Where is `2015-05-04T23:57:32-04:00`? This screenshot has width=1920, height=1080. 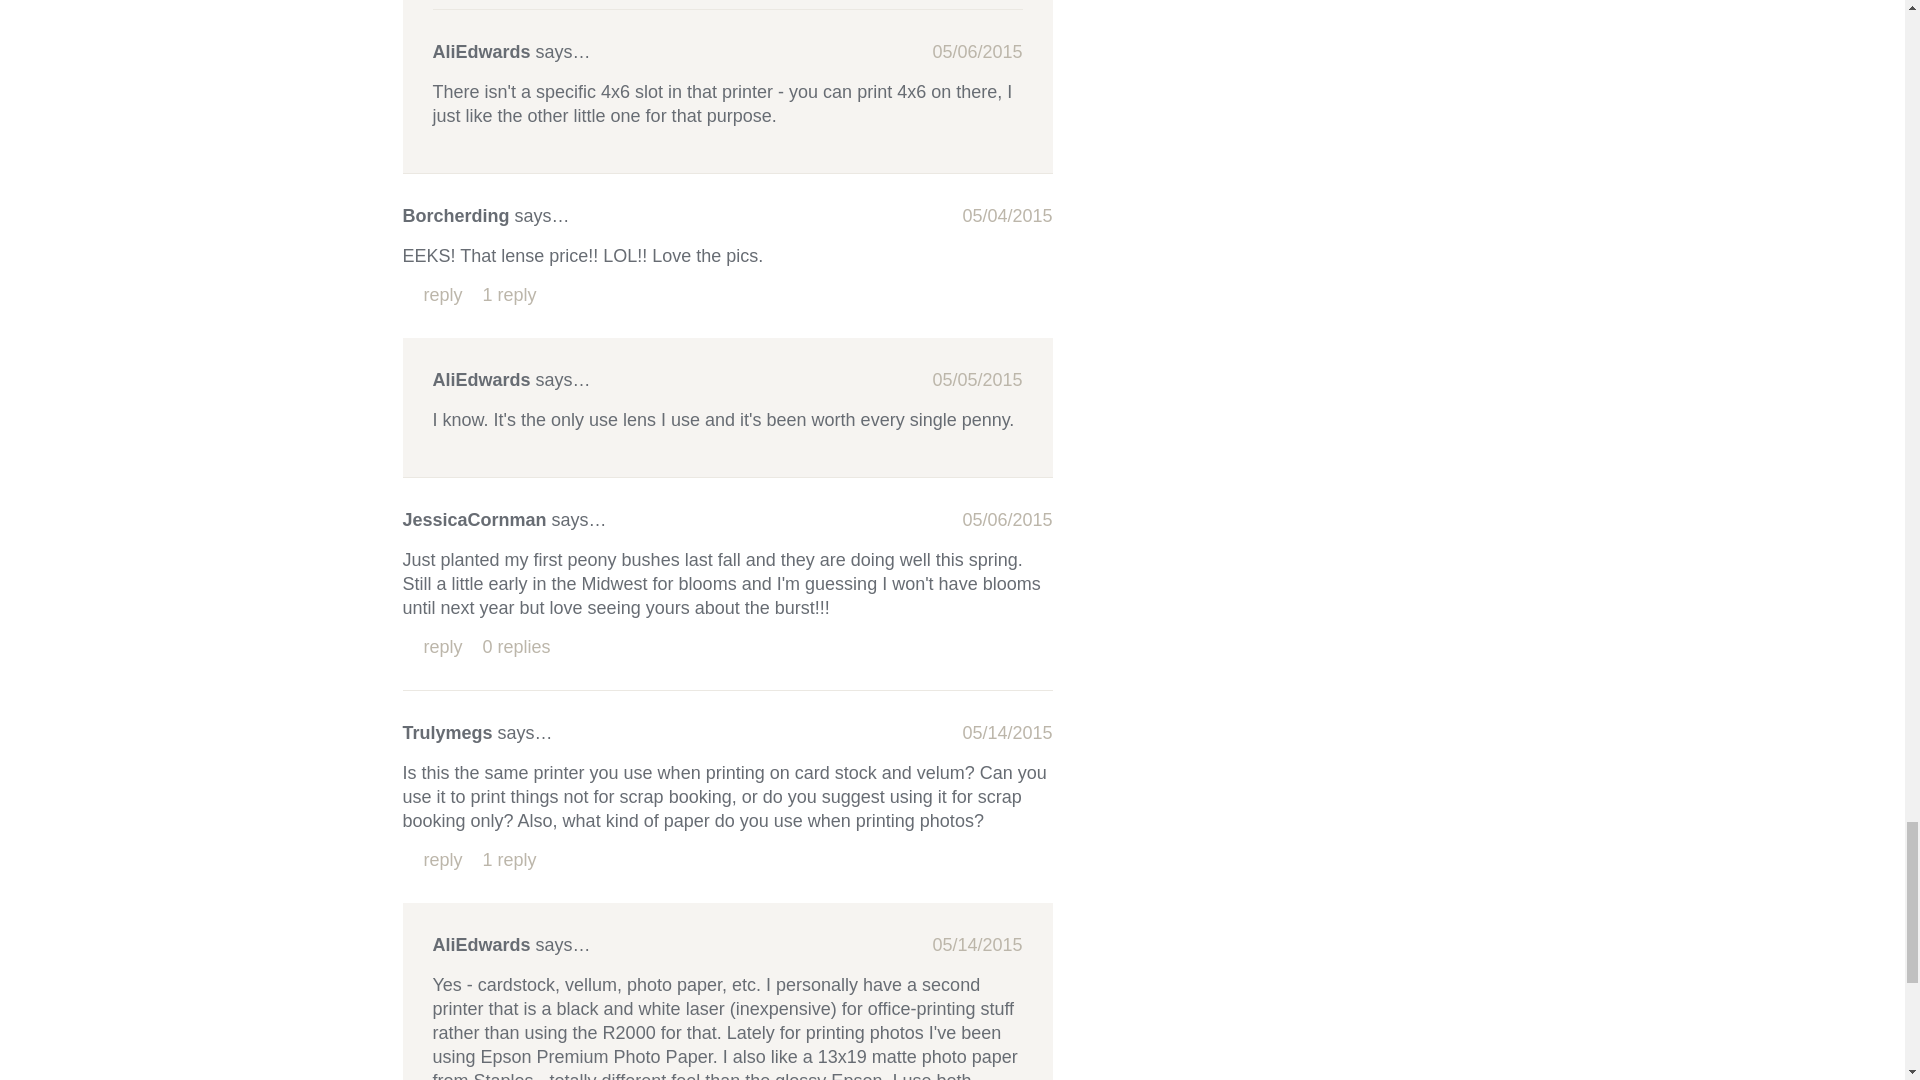 2015-05-04T23:57:32-04:00 is located at coordinates (1006, 216).